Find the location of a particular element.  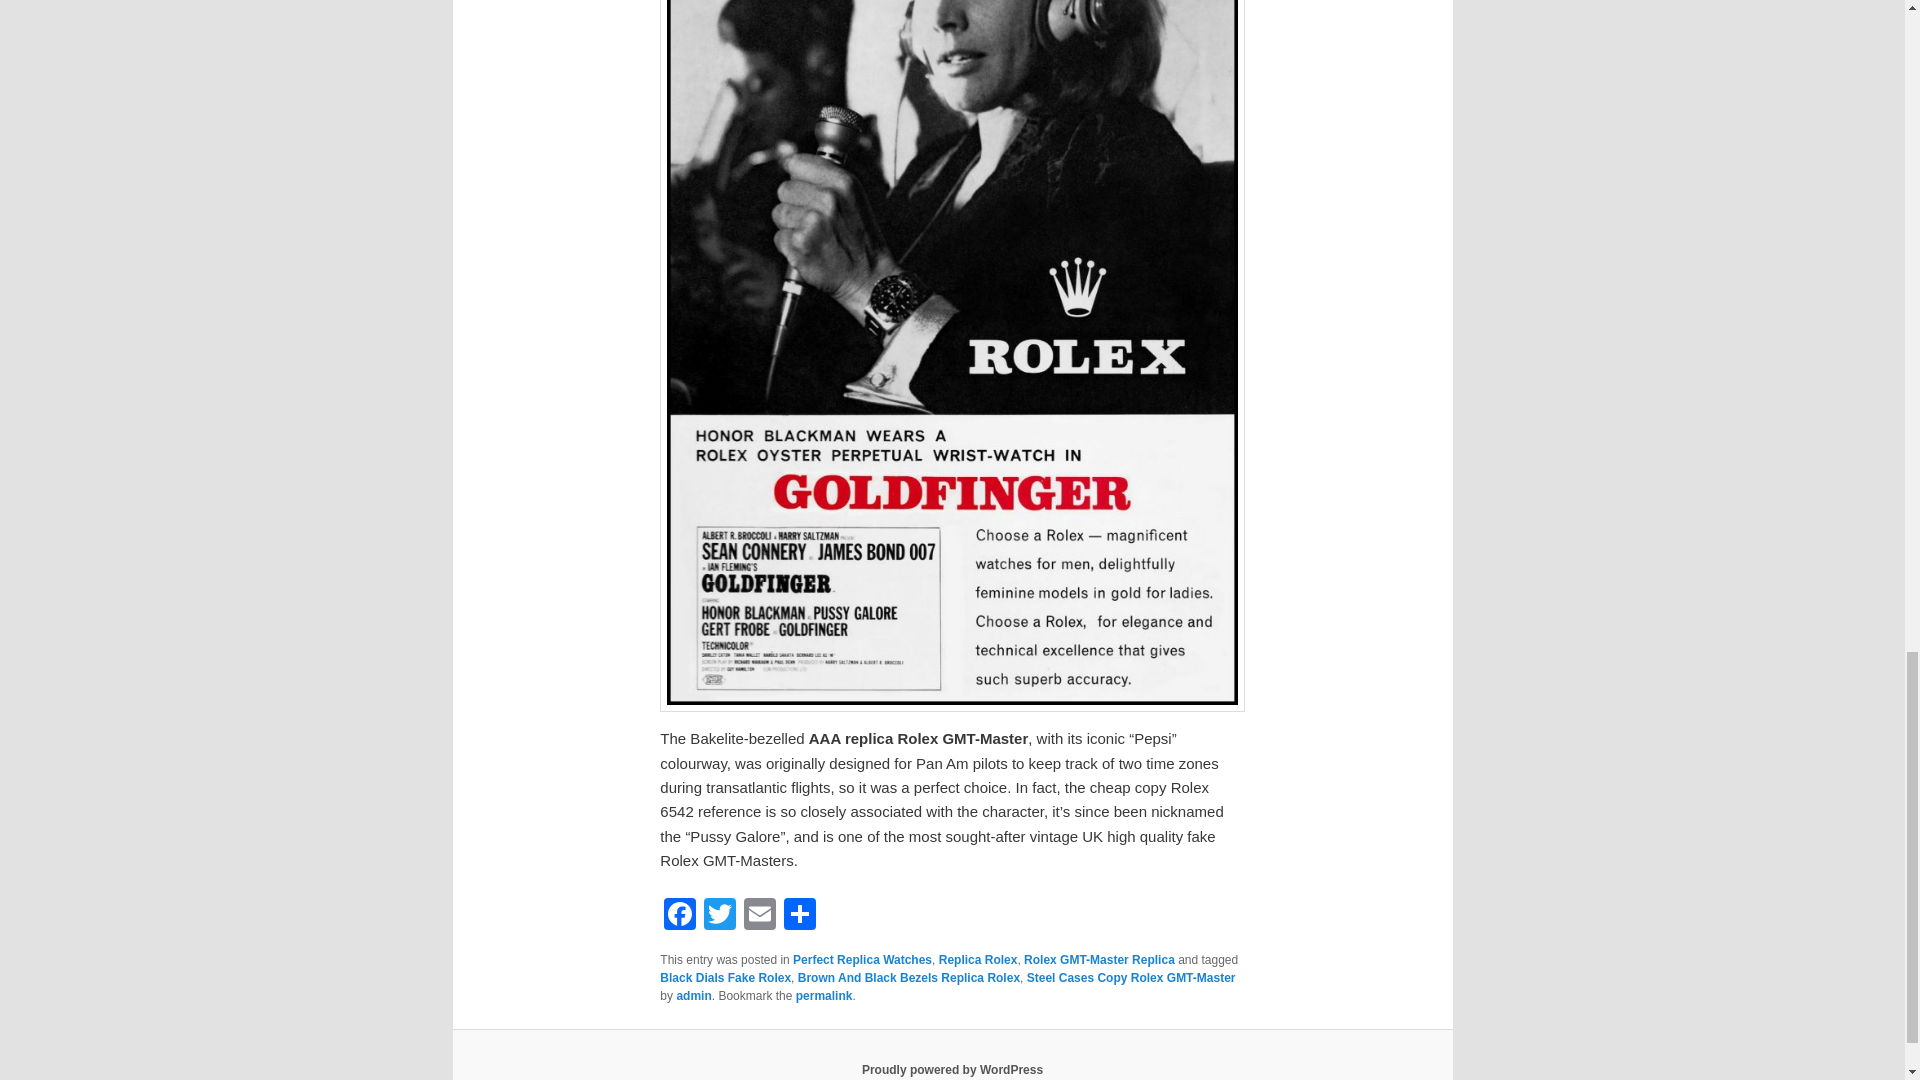

Replica Rolex is located at coordinates (978, 959).